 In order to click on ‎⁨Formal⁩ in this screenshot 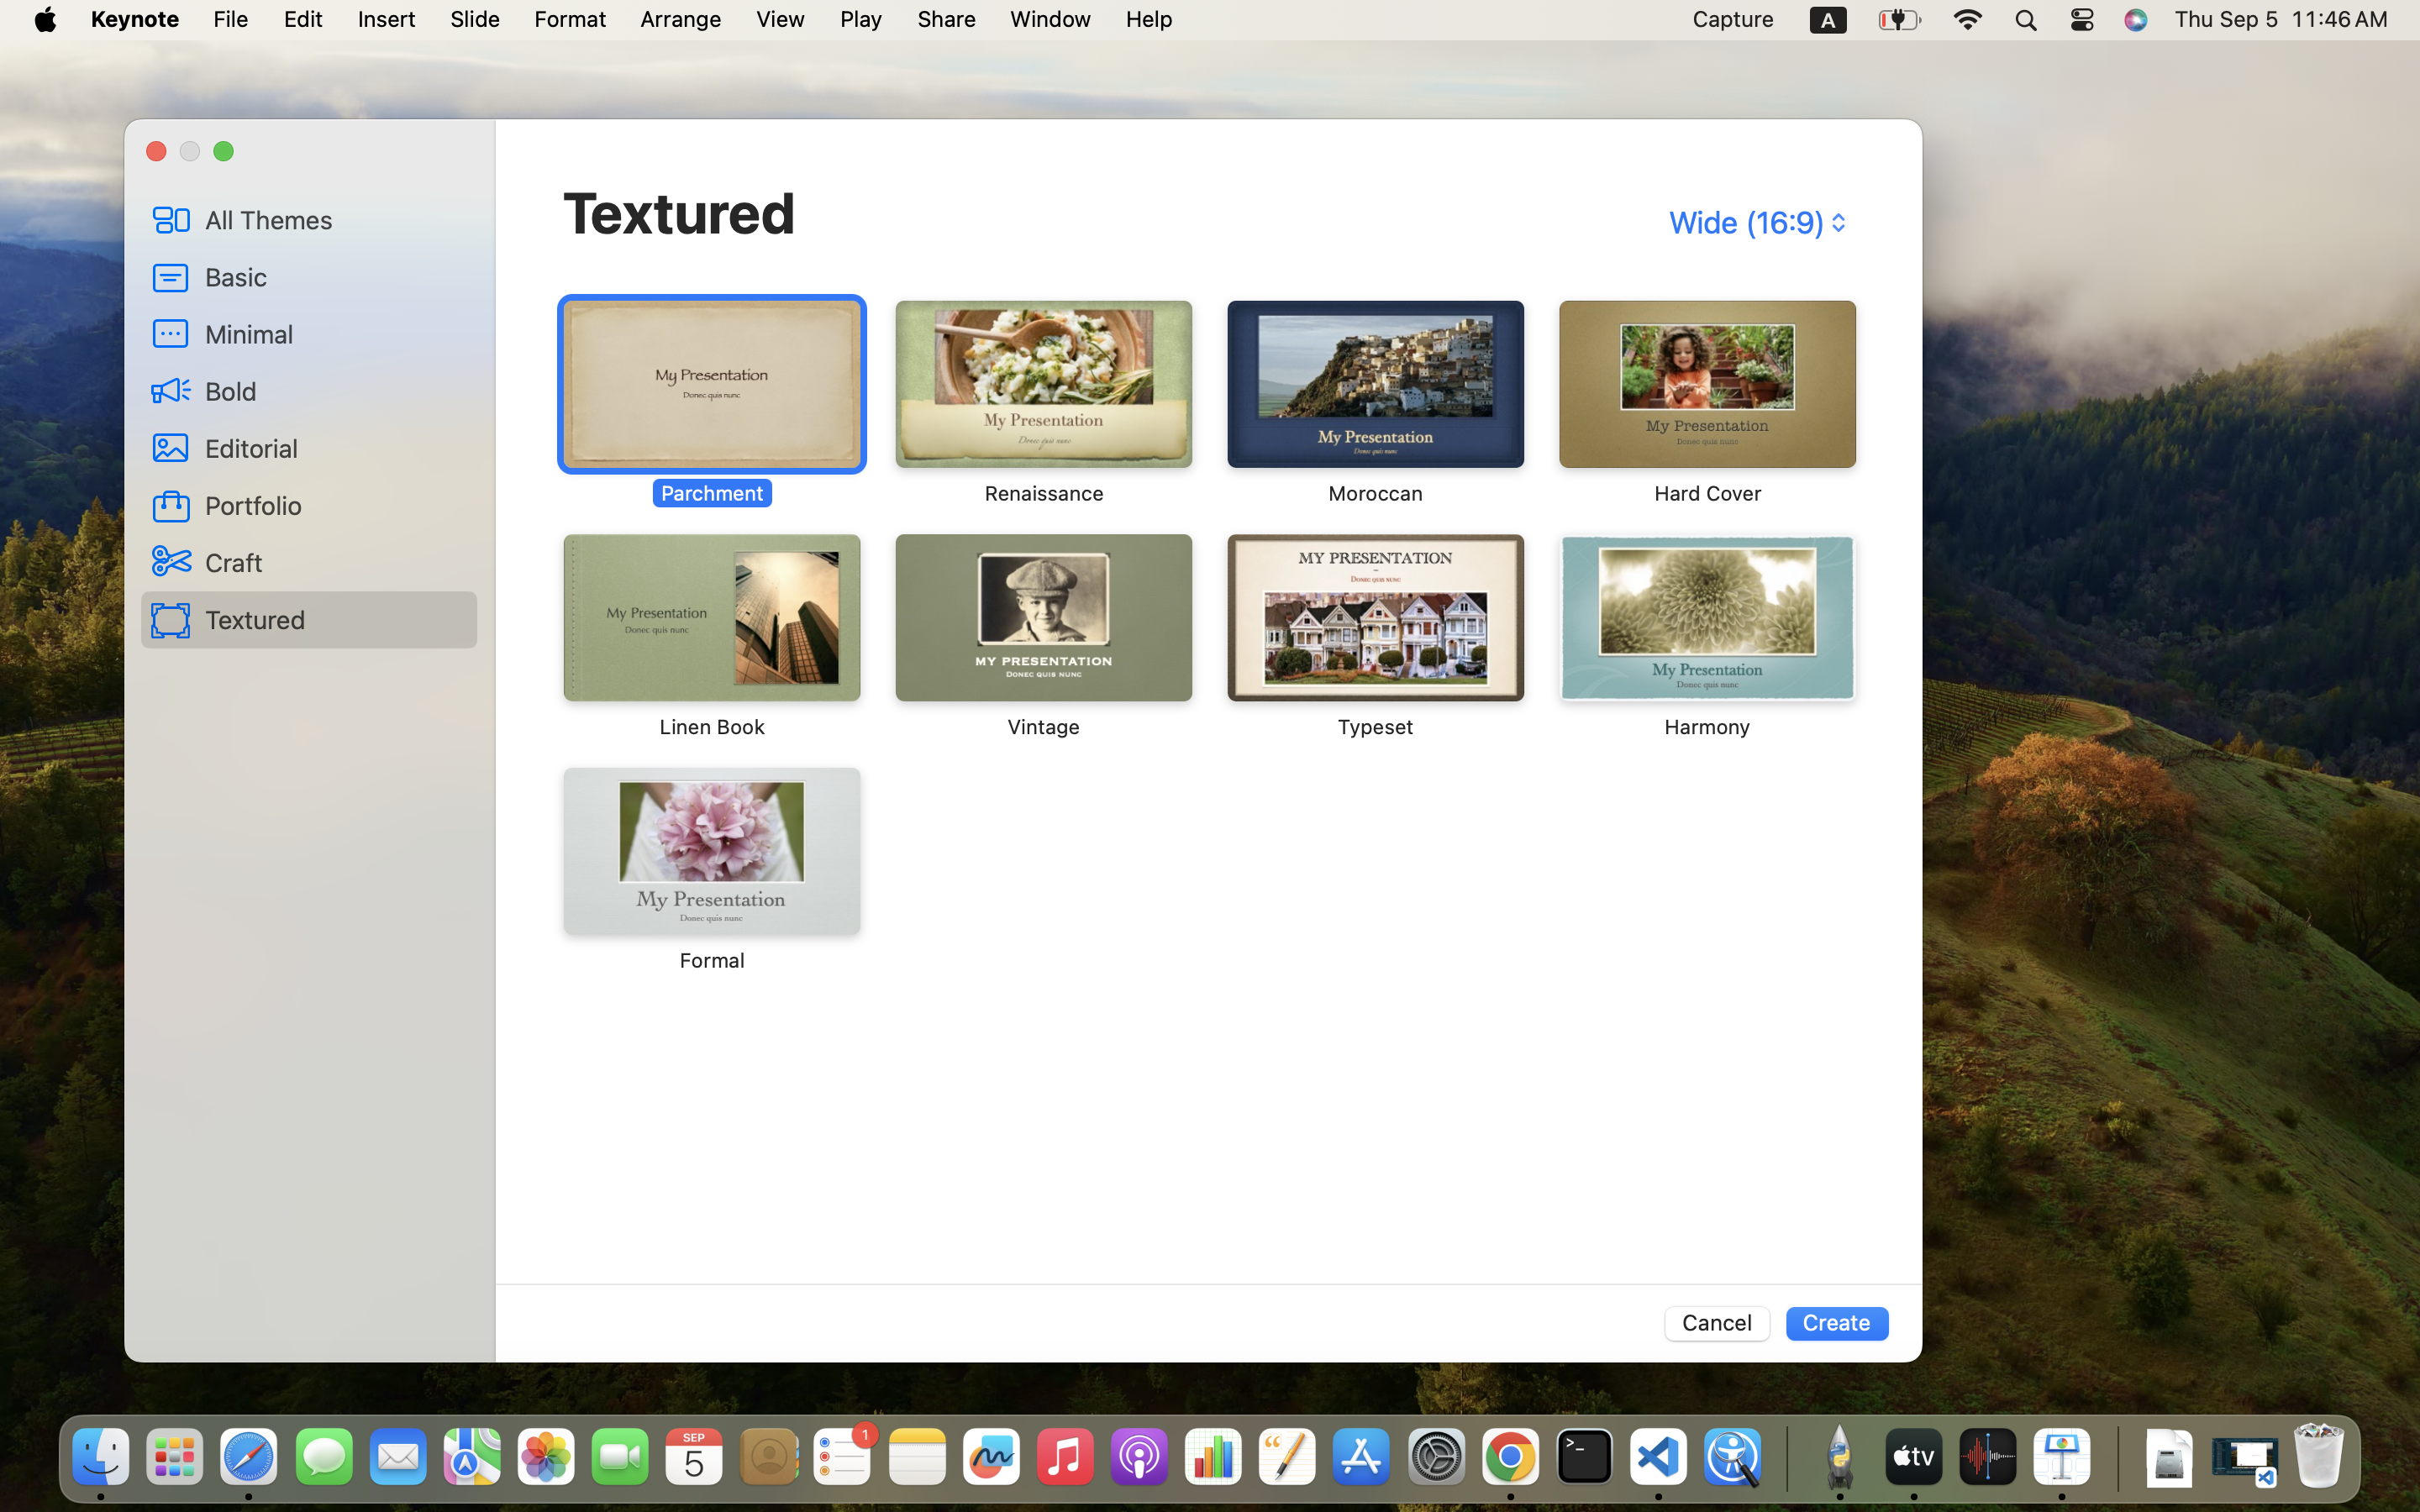, I will do `click(712, 870)`.